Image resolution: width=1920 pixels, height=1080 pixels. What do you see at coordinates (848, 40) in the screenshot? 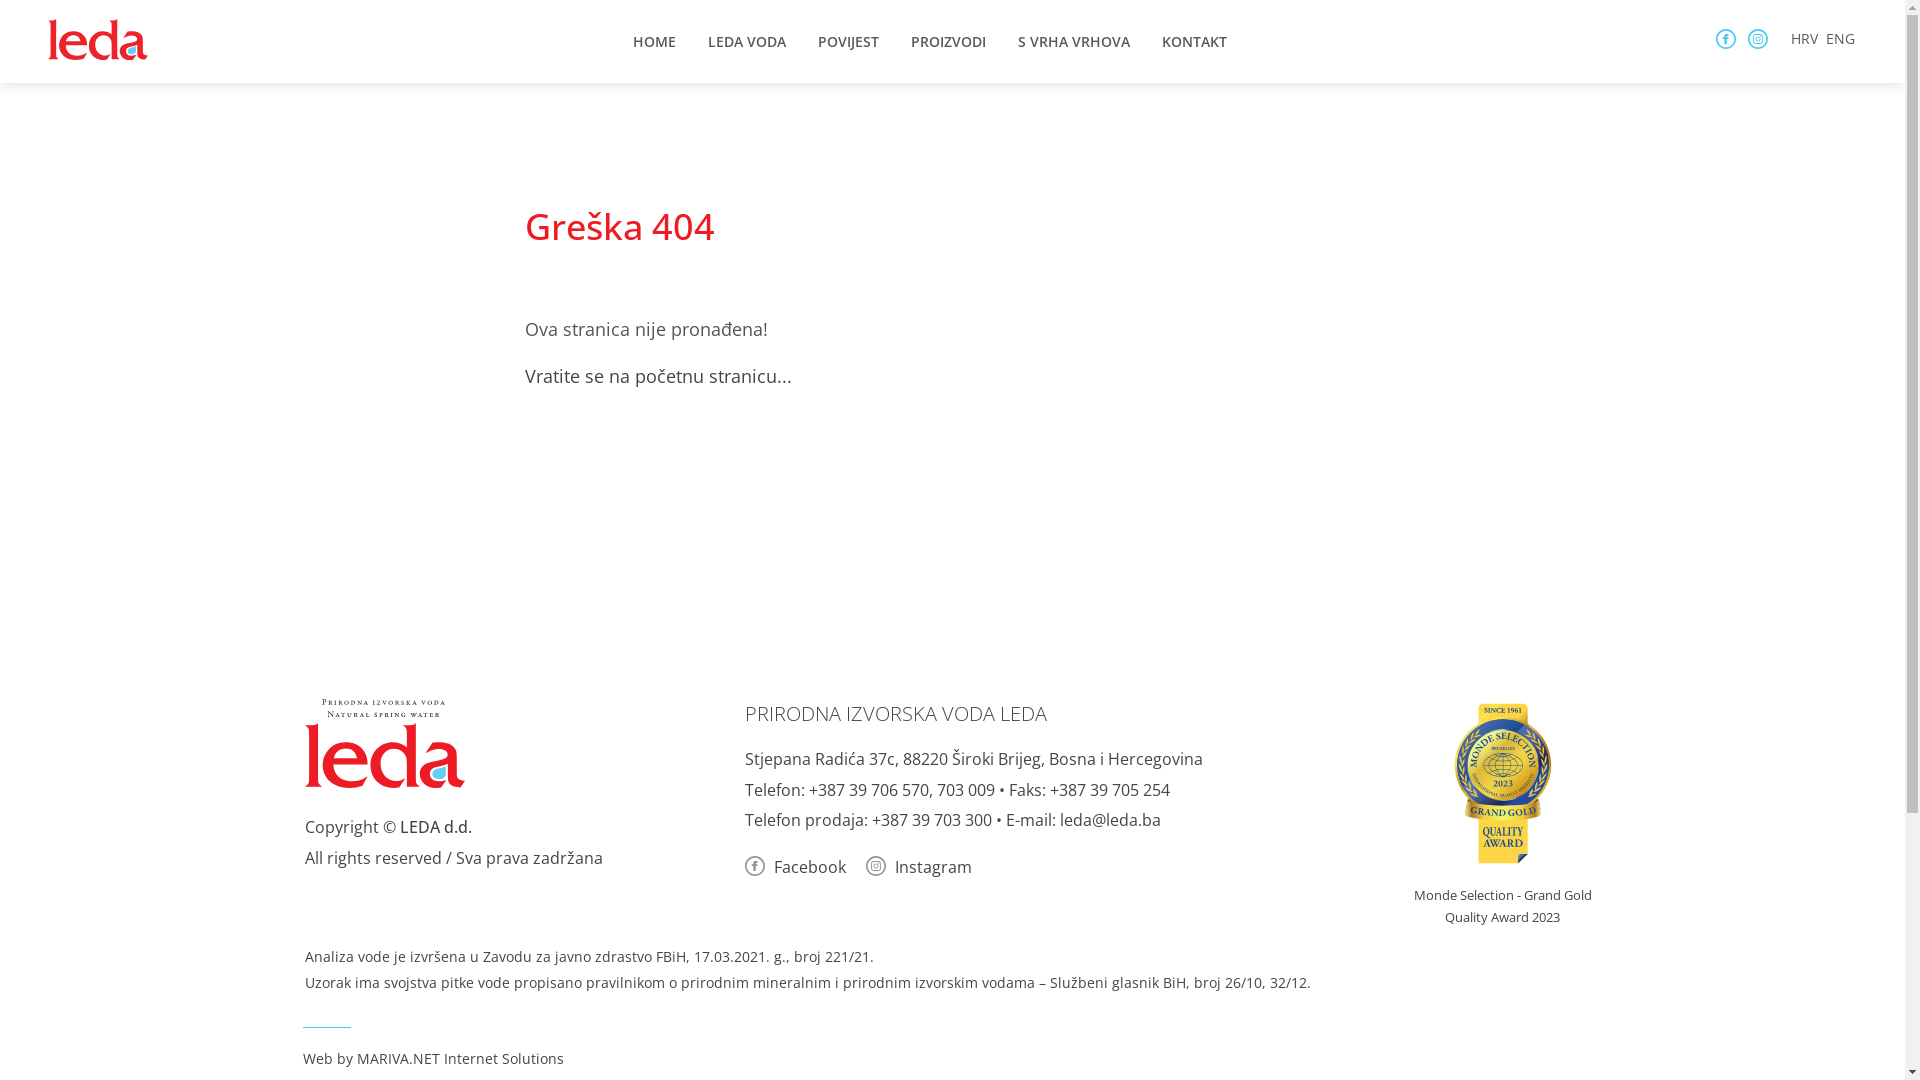
I see `POVIJEST` at bounding box center [848, 40].